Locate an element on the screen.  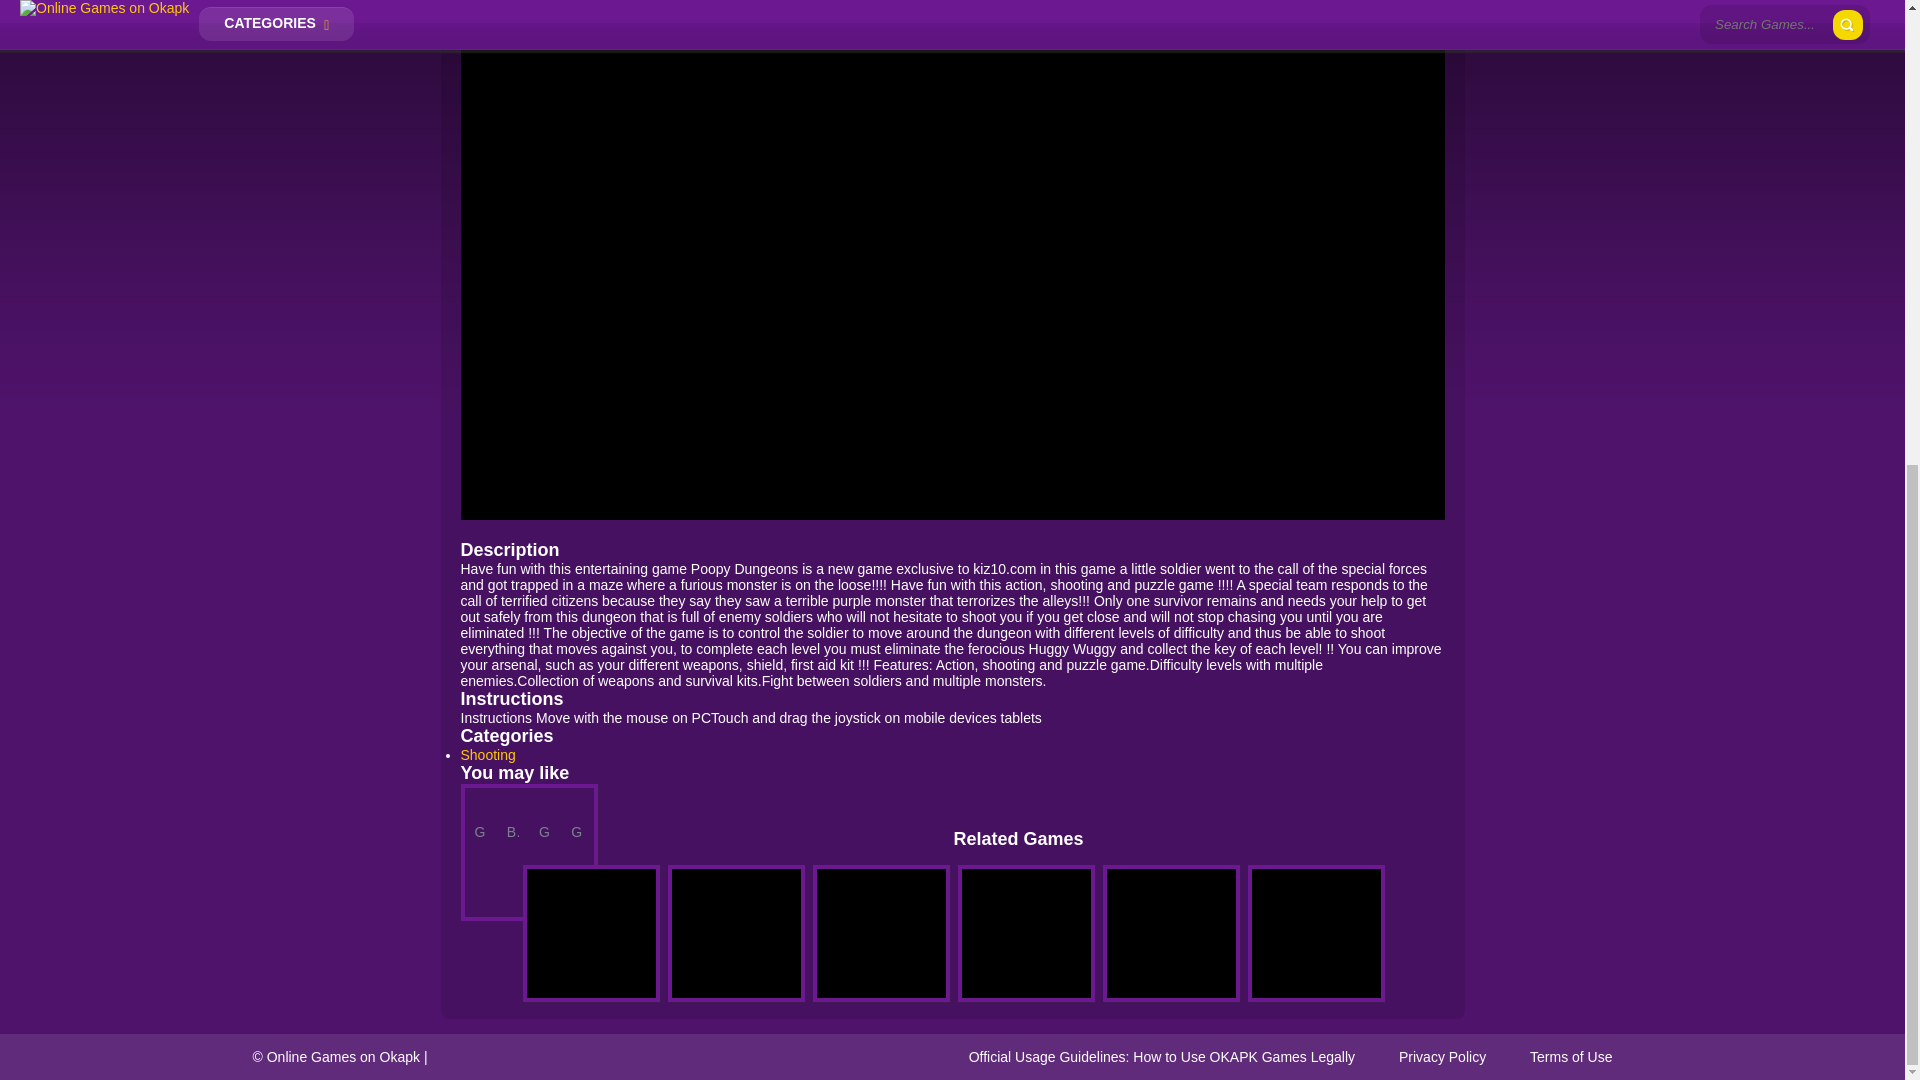
Privacy Policy is located at coordinates (1442, 1056).